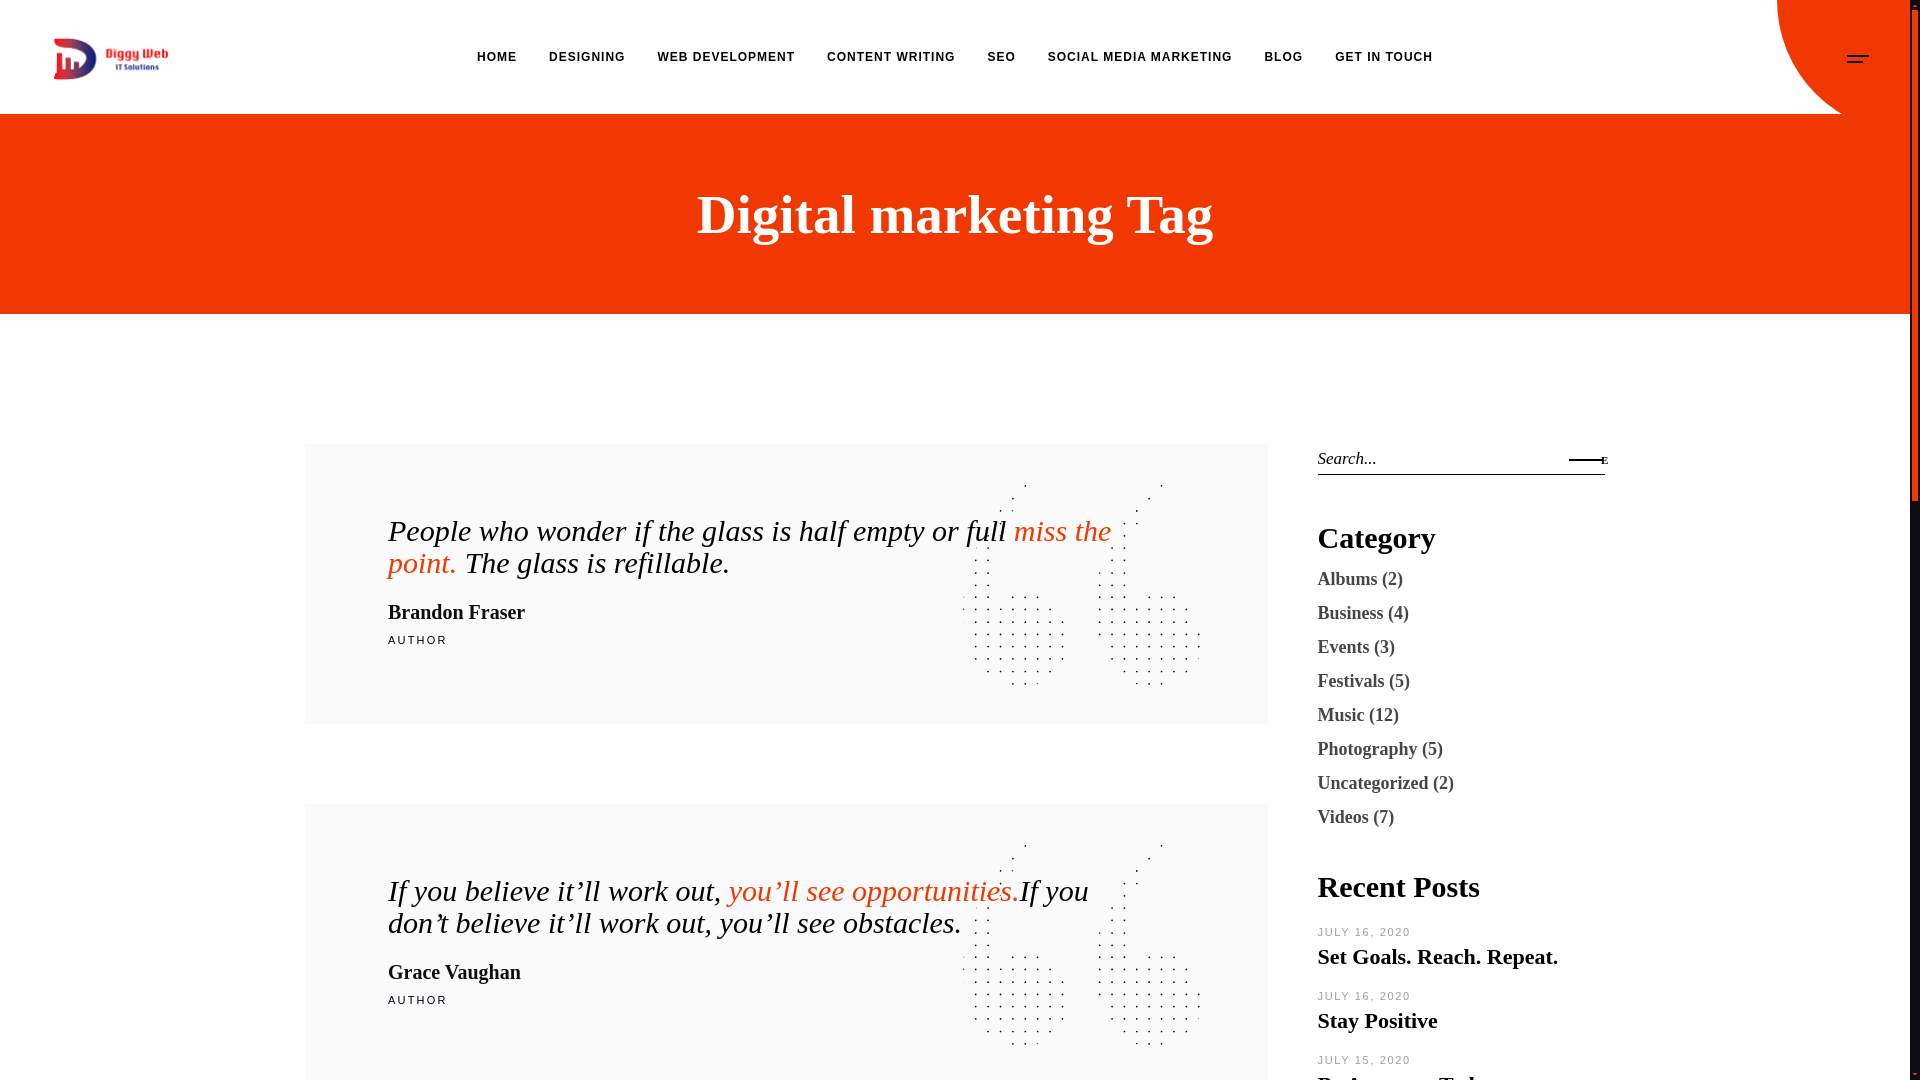 The height and width of the screenshot is (1080, 1920). Describe the element at coordinates (1364, 932) in the screenshot. I see `JULY 16, 2020` at that location.